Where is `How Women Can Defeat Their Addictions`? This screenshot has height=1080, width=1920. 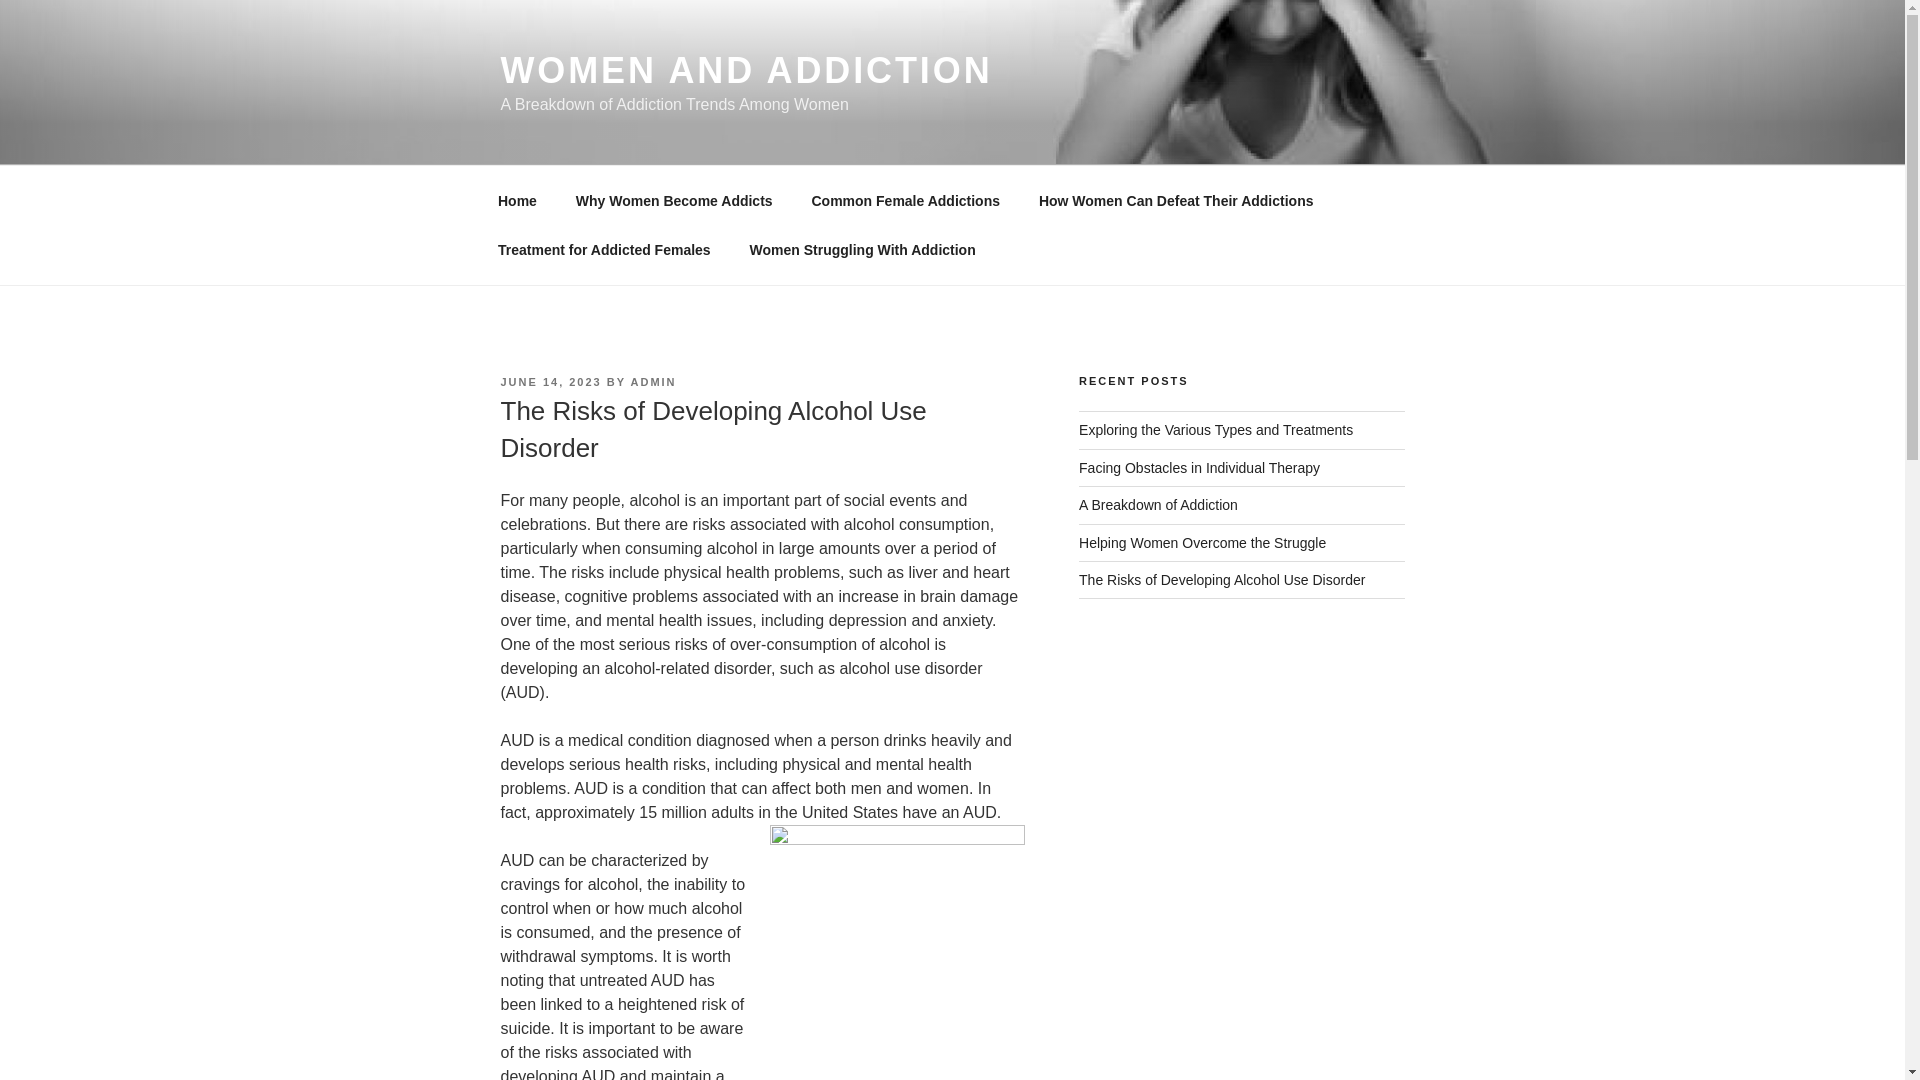 How Women Can Defeat Their Addictions is located at coordinates (1176, 200).